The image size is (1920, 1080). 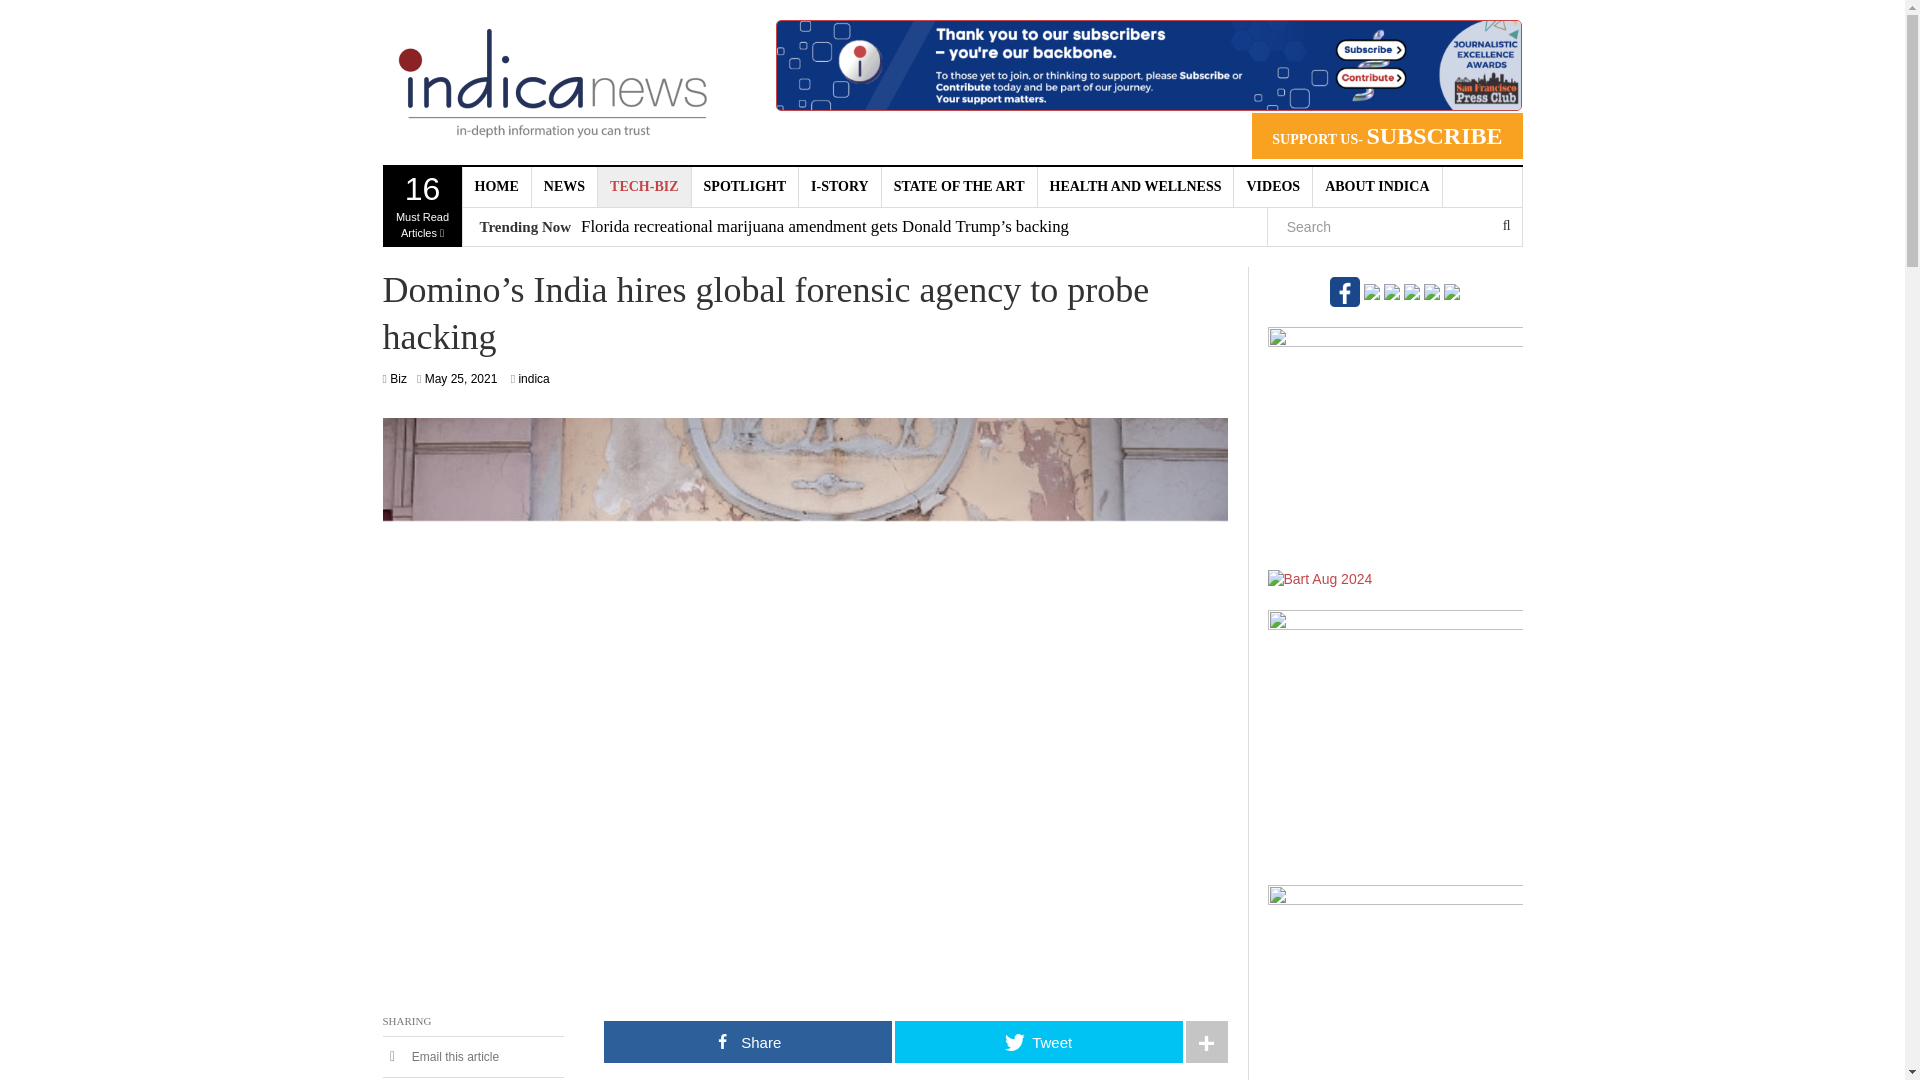 I want to click on SPOTLIGHT, so click(x=744, y=187).